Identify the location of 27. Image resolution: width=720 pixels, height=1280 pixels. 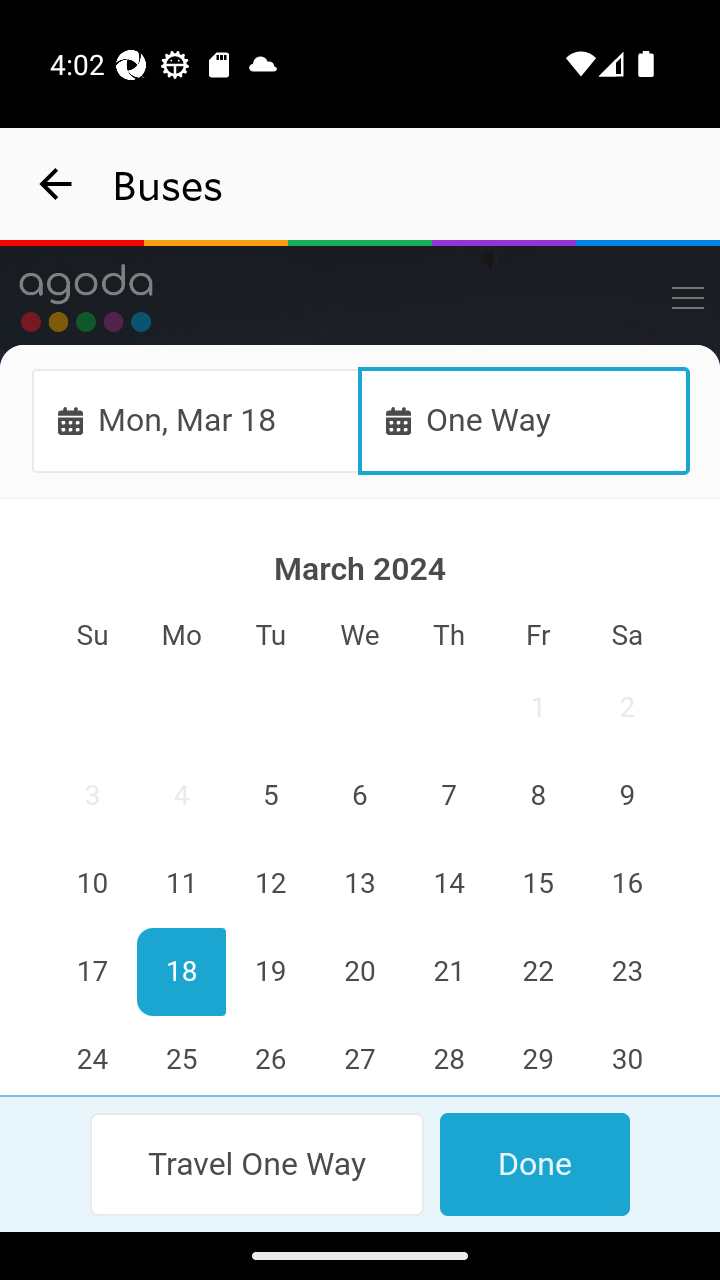
(360, 1056).